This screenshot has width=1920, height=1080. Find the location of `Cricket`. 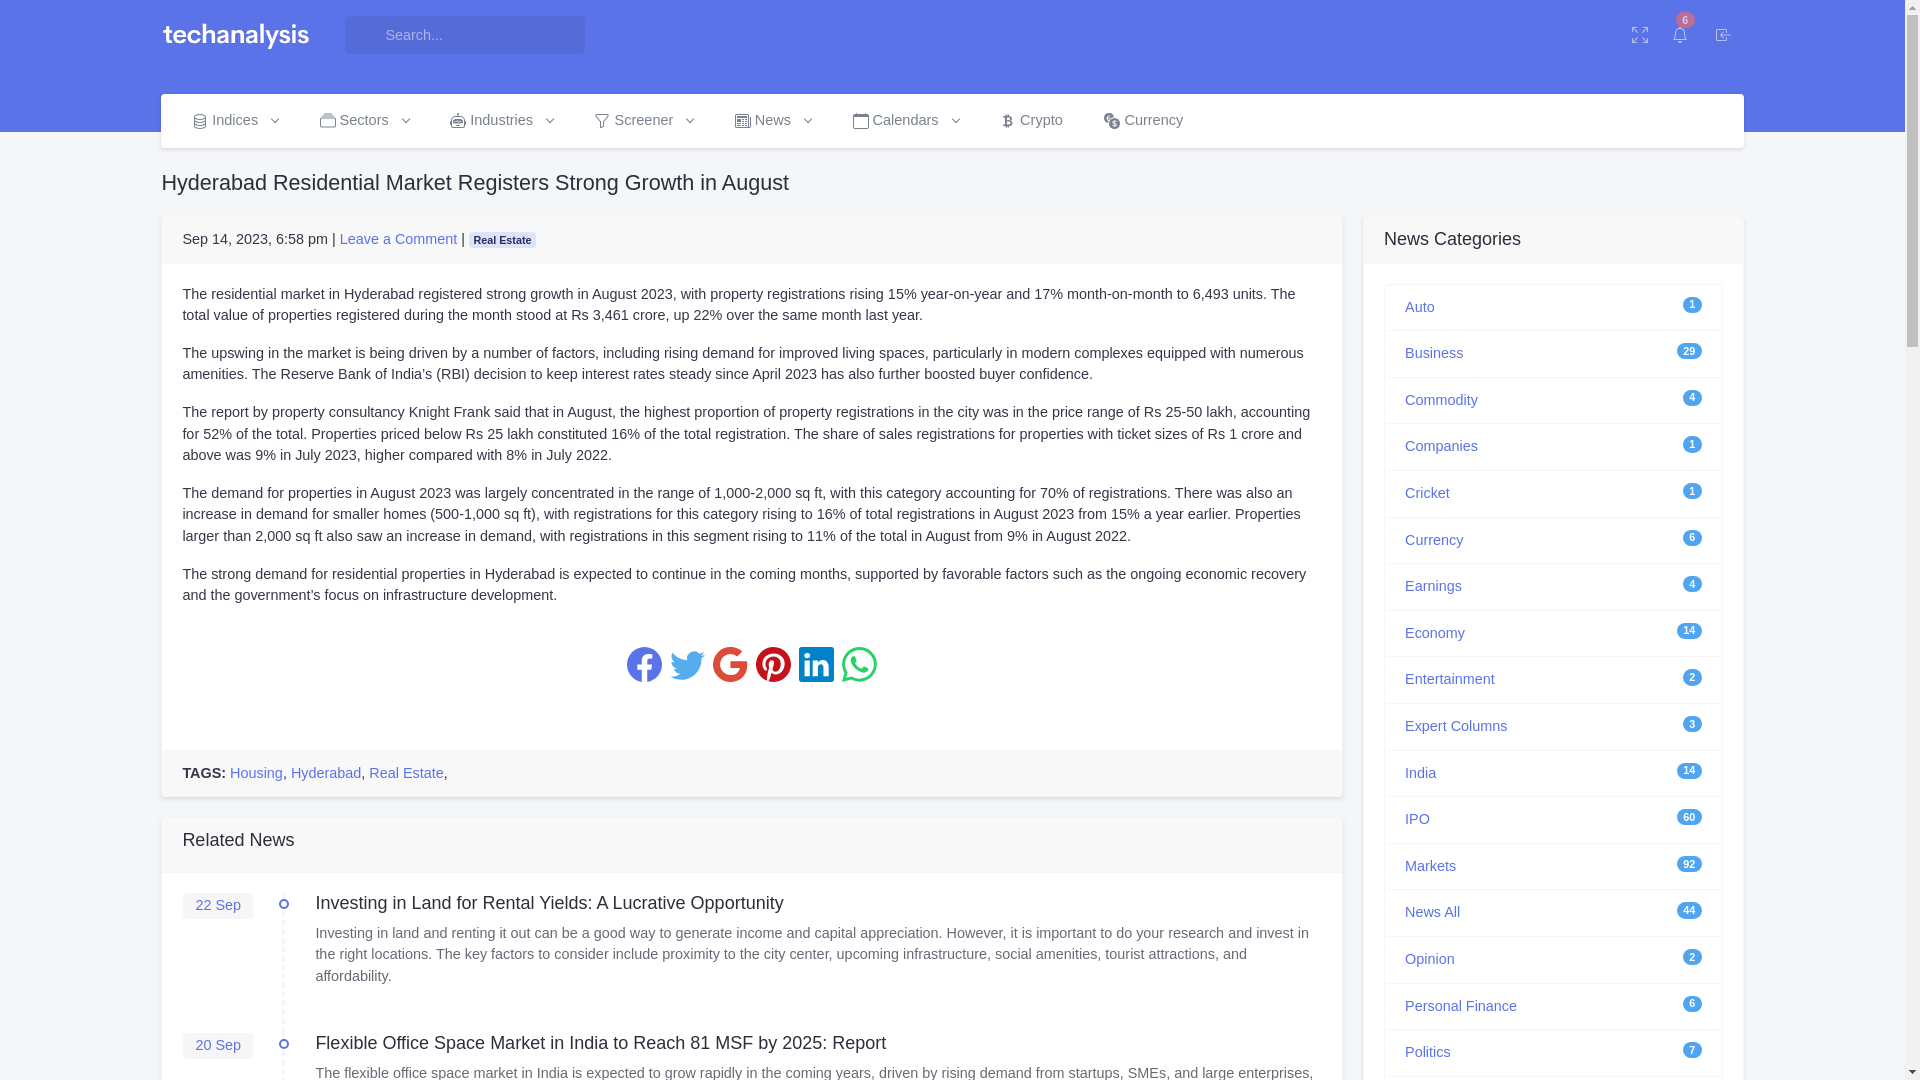

Cricket is located at coordinates (1427, 492).